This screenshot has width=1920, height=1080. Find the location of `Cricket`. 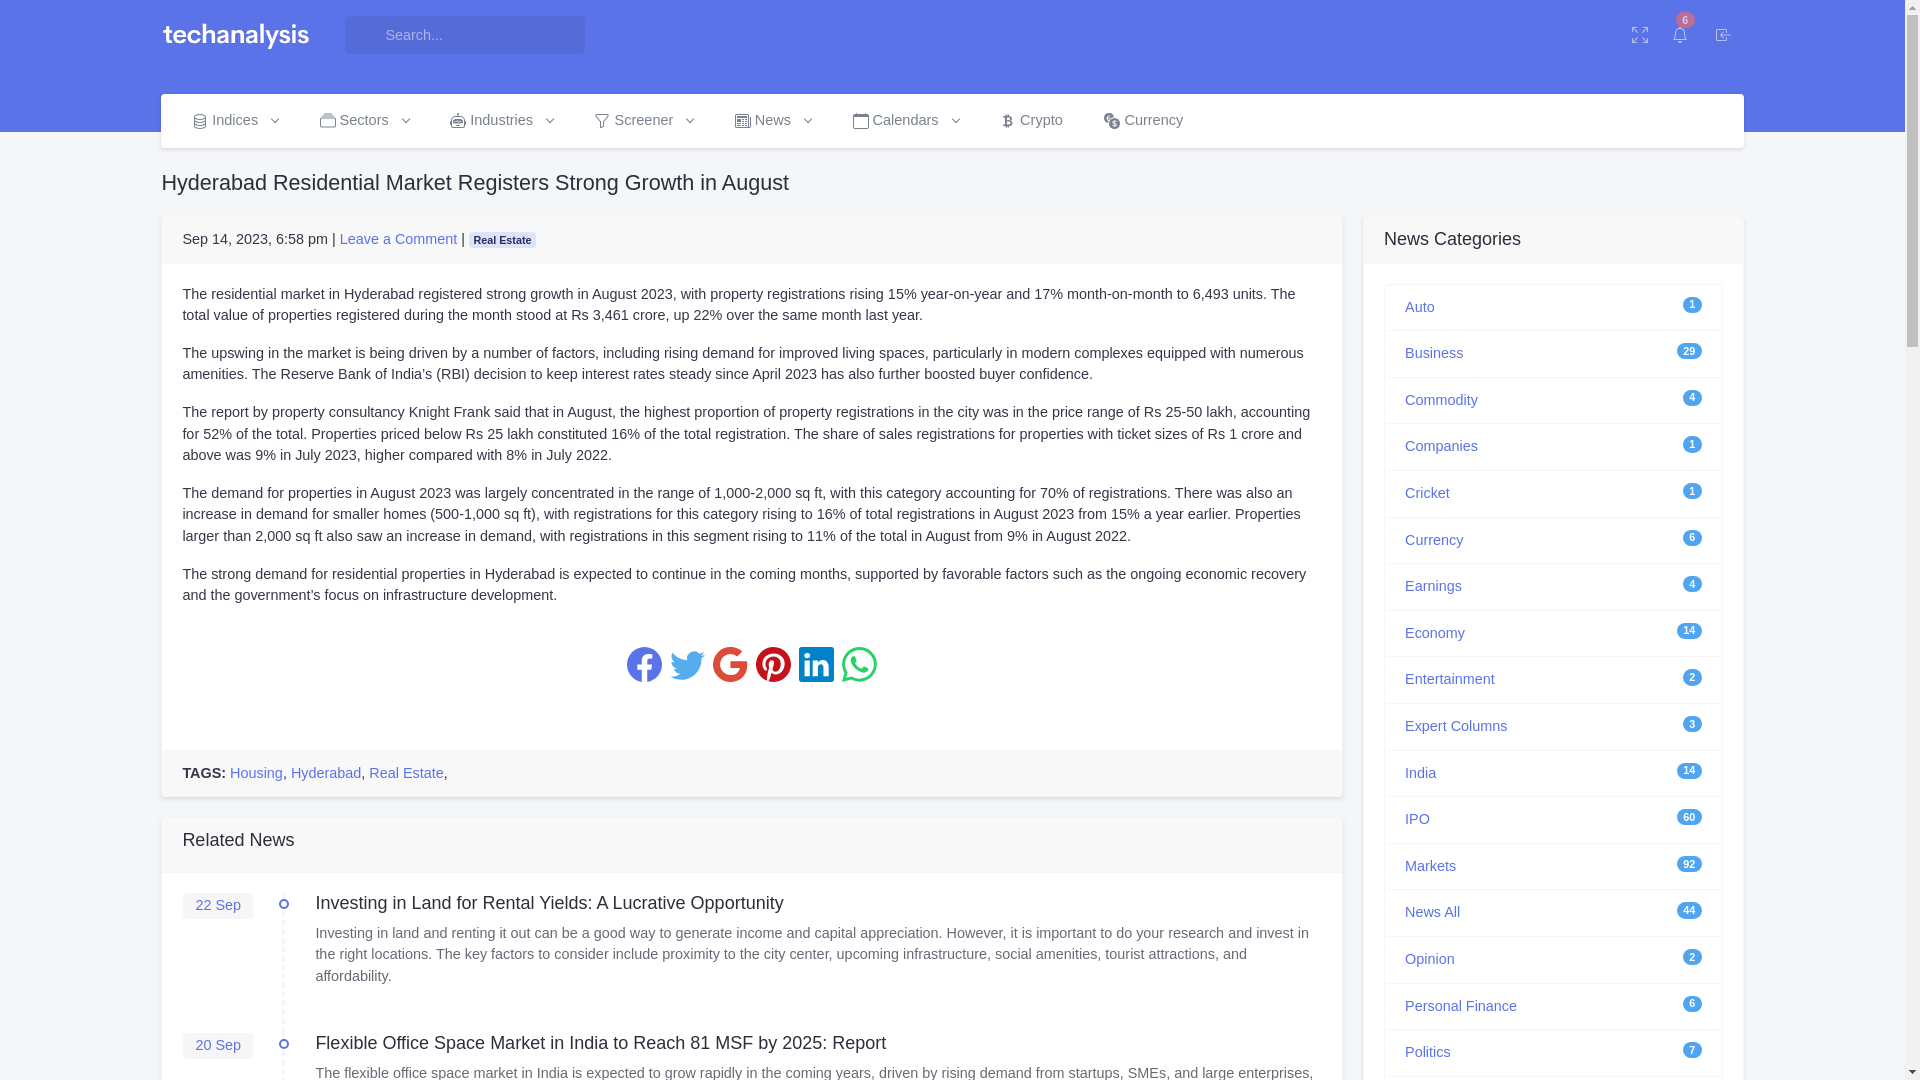

Cricket is located at coordinates (1427, 492).